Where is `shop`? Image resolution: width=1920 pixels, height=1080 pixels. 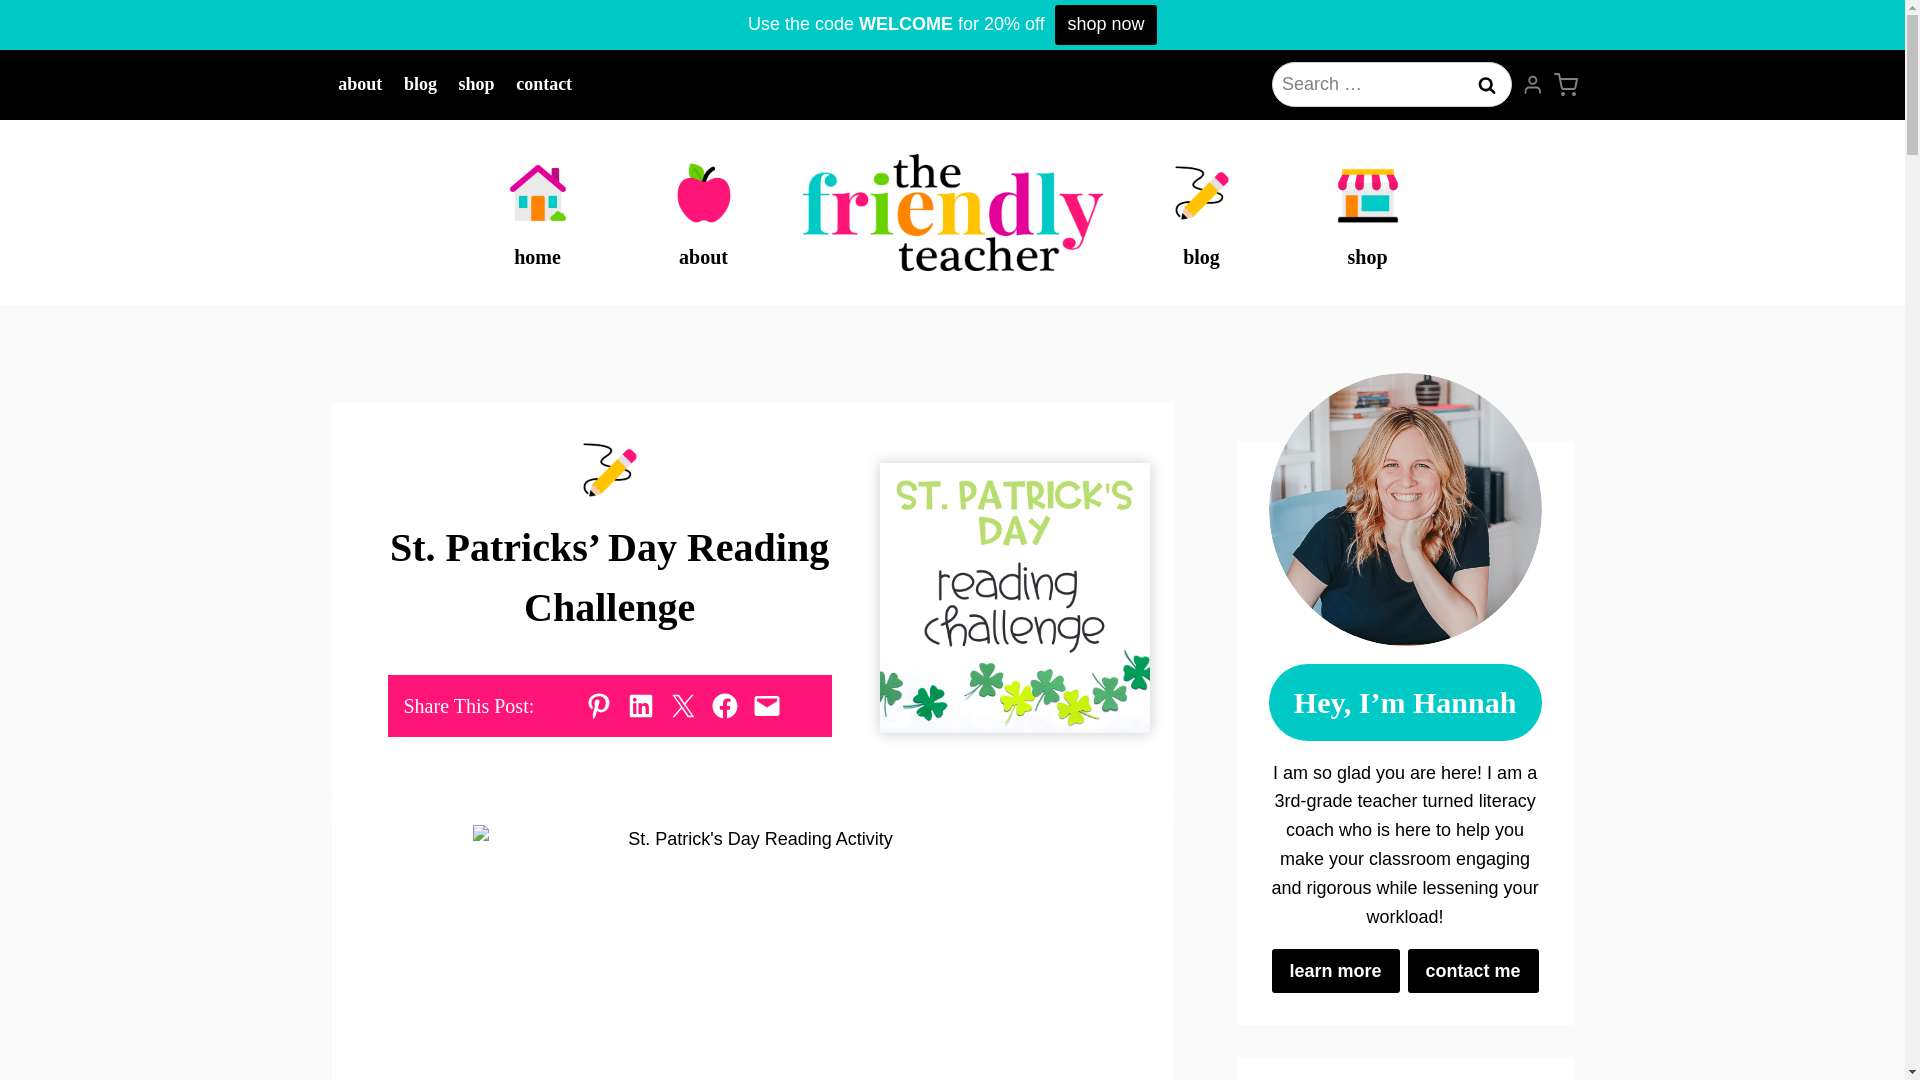
shop is located at coordinates (476, 85).